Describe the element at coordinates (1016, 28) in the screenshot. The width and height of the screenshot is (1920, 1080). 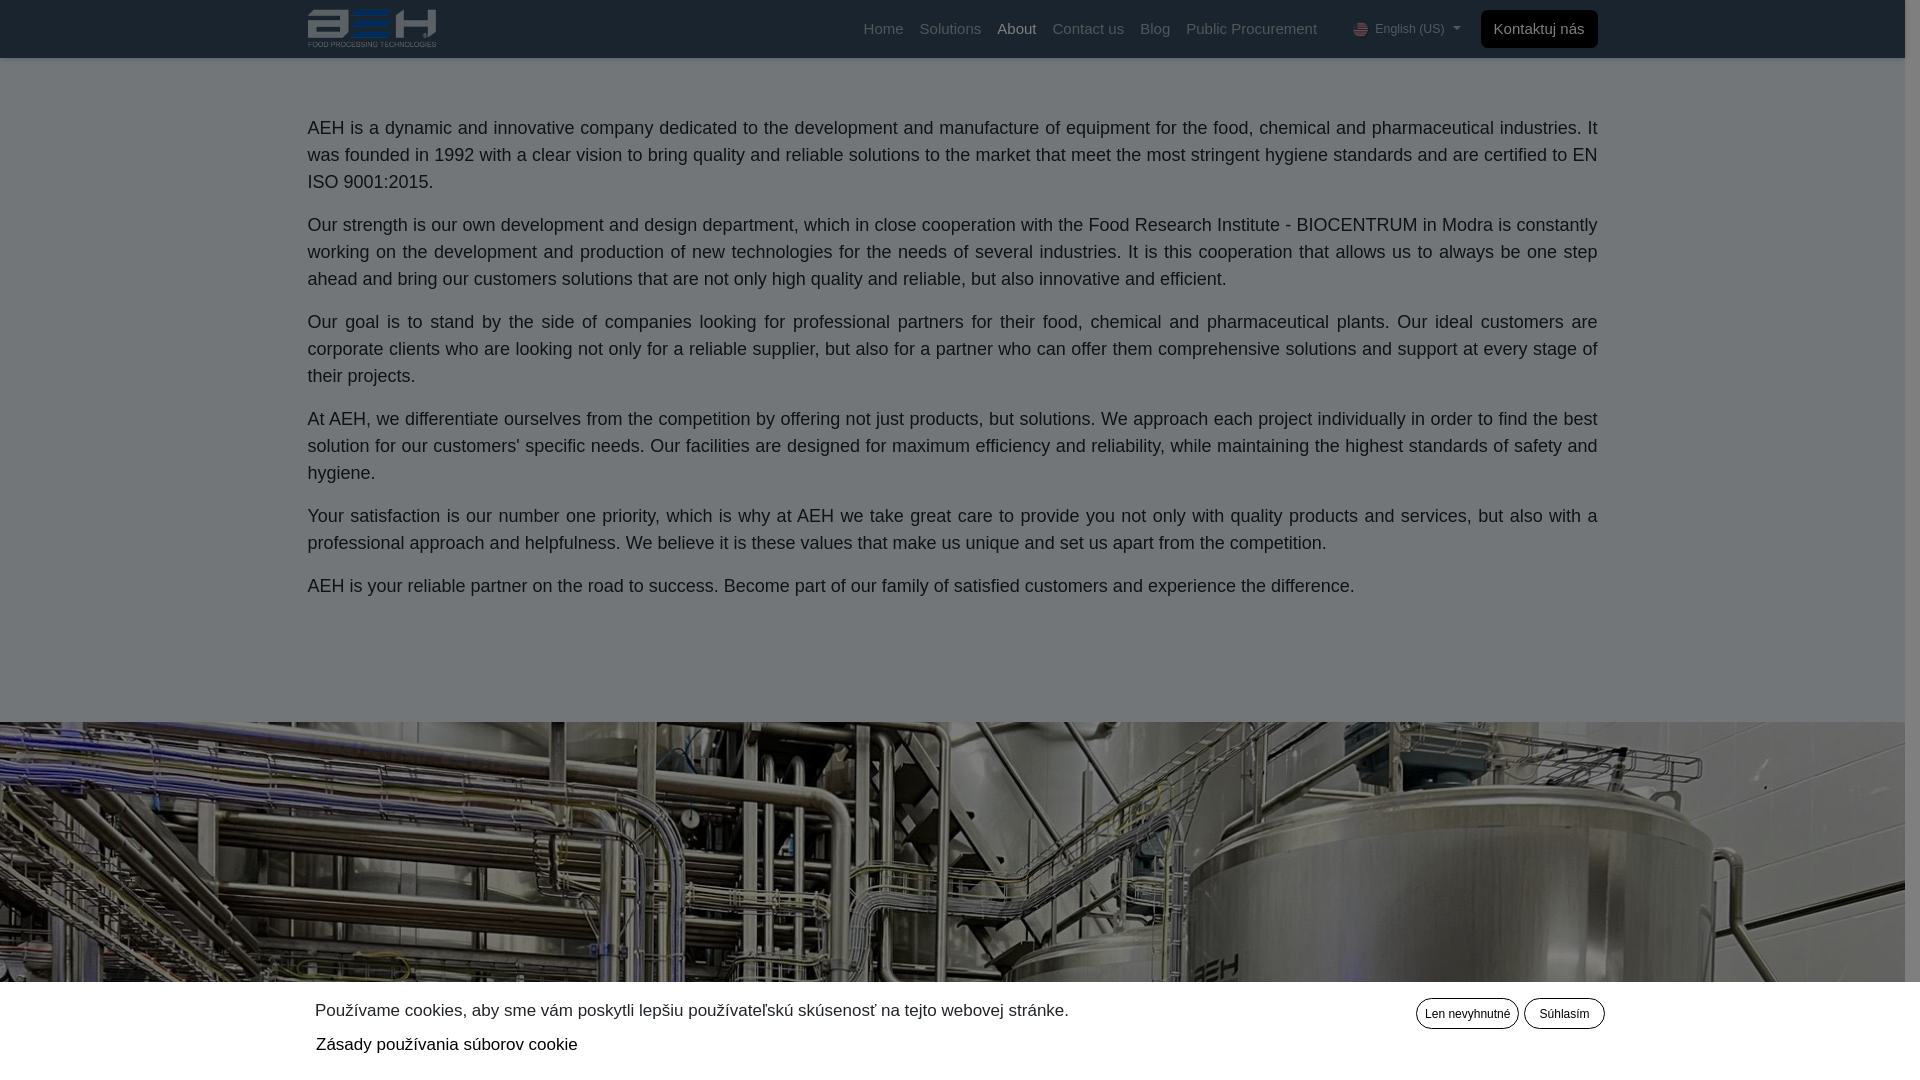
I see `About` at that location.